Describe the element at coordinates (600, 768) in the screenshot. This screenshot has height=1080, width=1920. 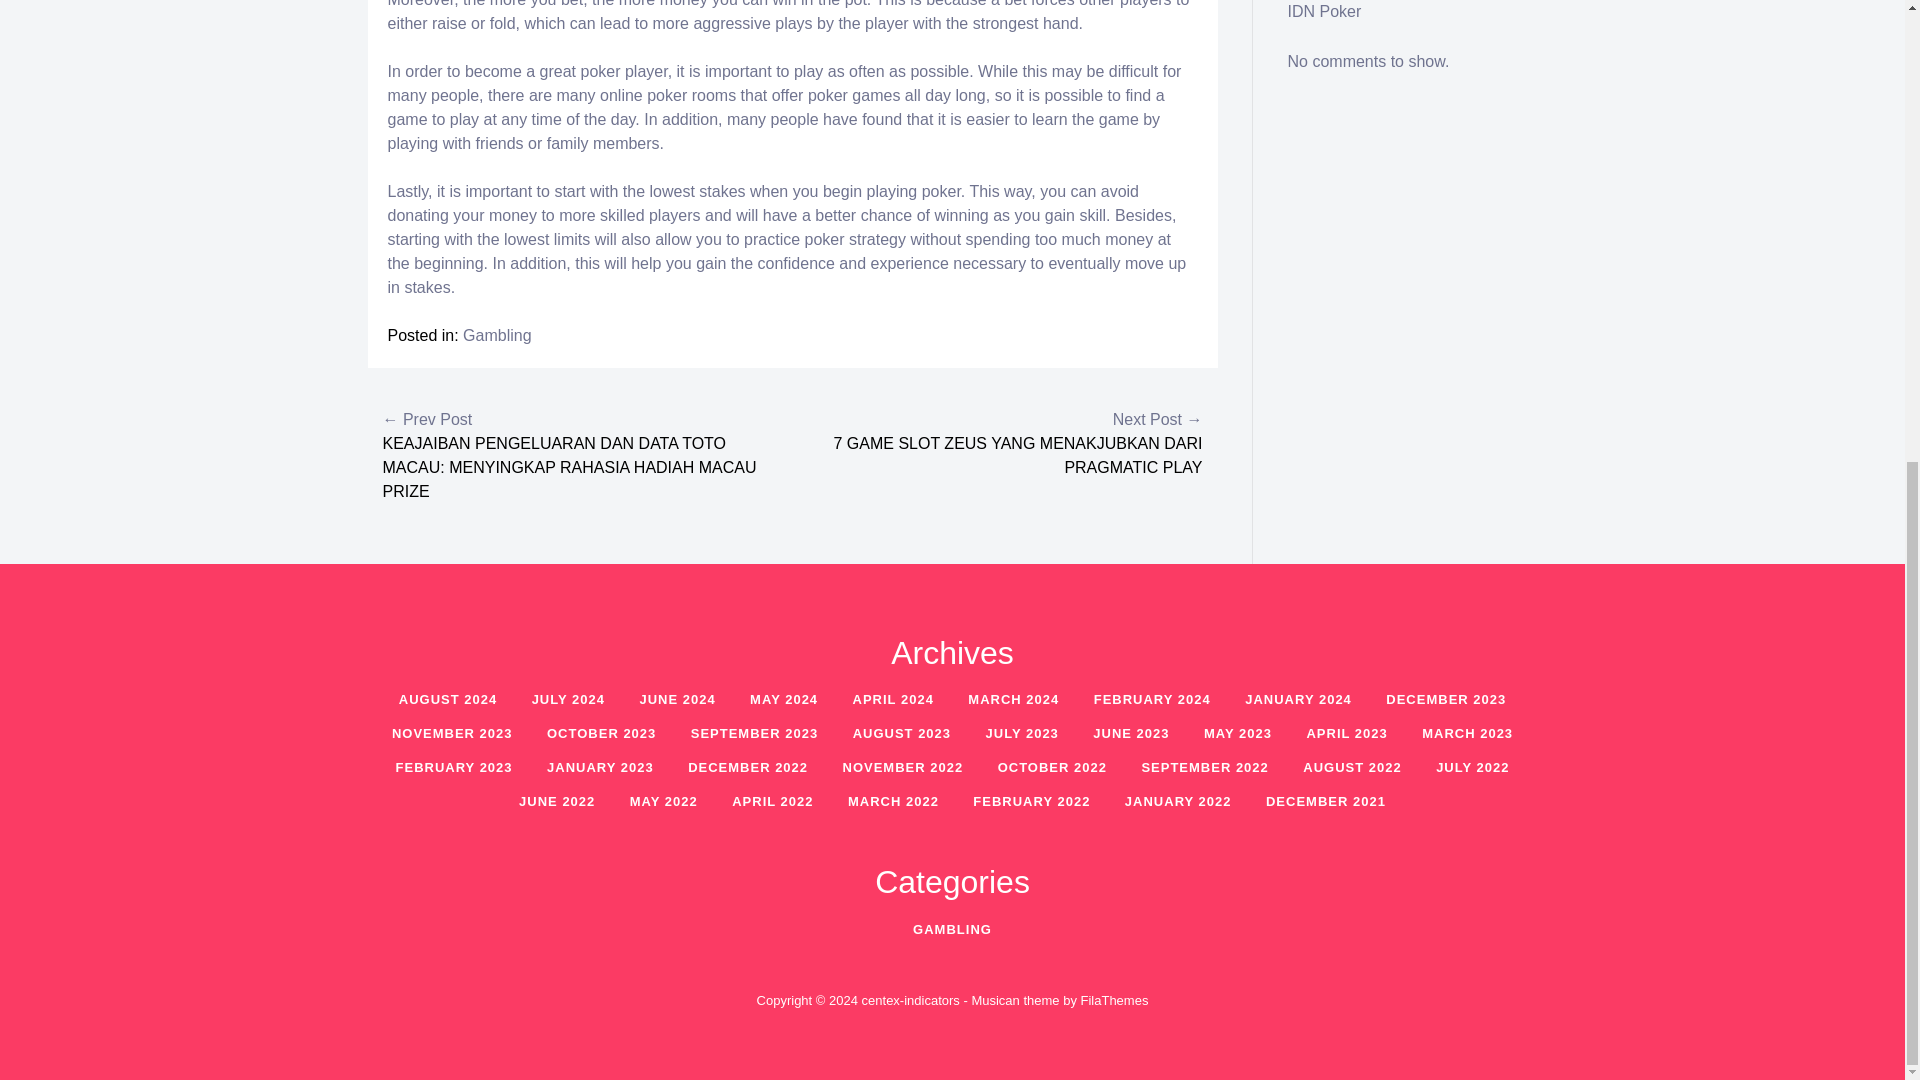
I see `JANUARY 2023` at that location.